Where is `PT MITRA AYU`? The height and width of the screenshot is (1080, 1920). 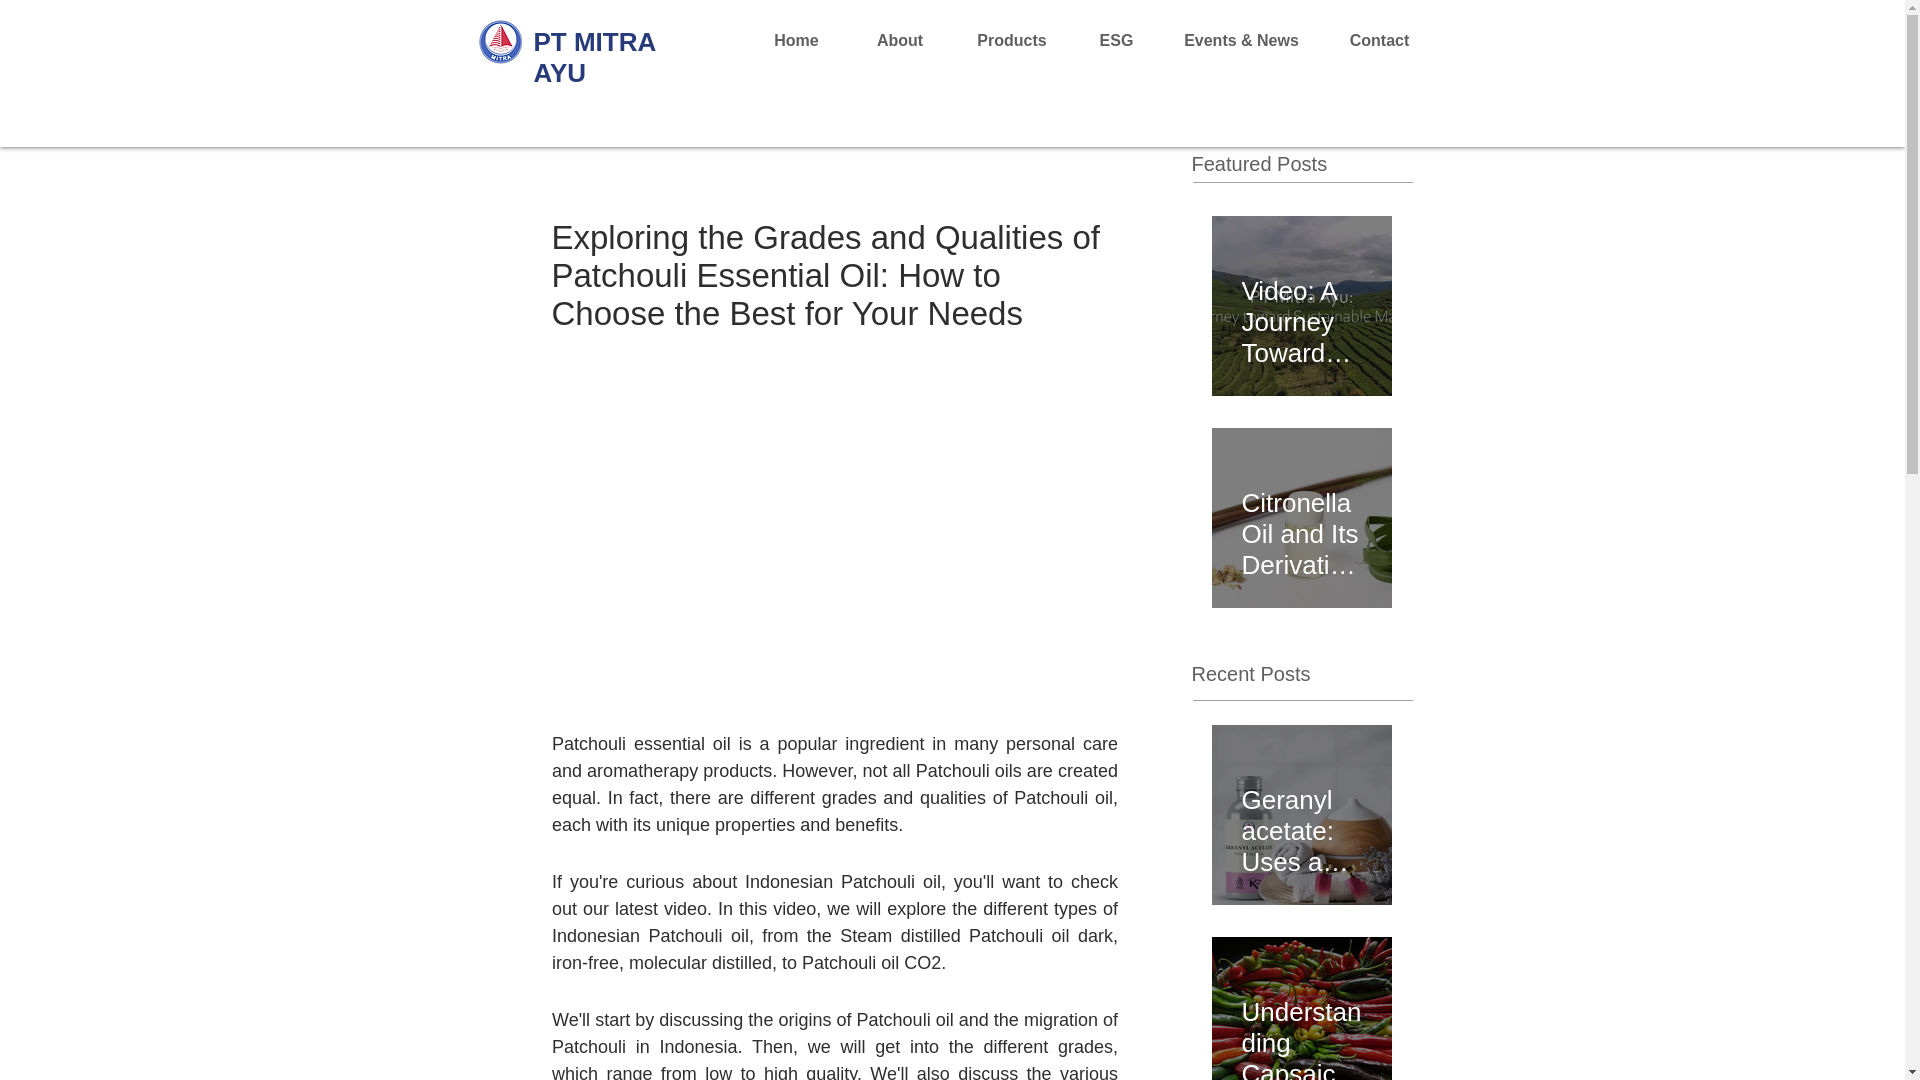
PT MITRA AYU is located at coordinates (594, 57).